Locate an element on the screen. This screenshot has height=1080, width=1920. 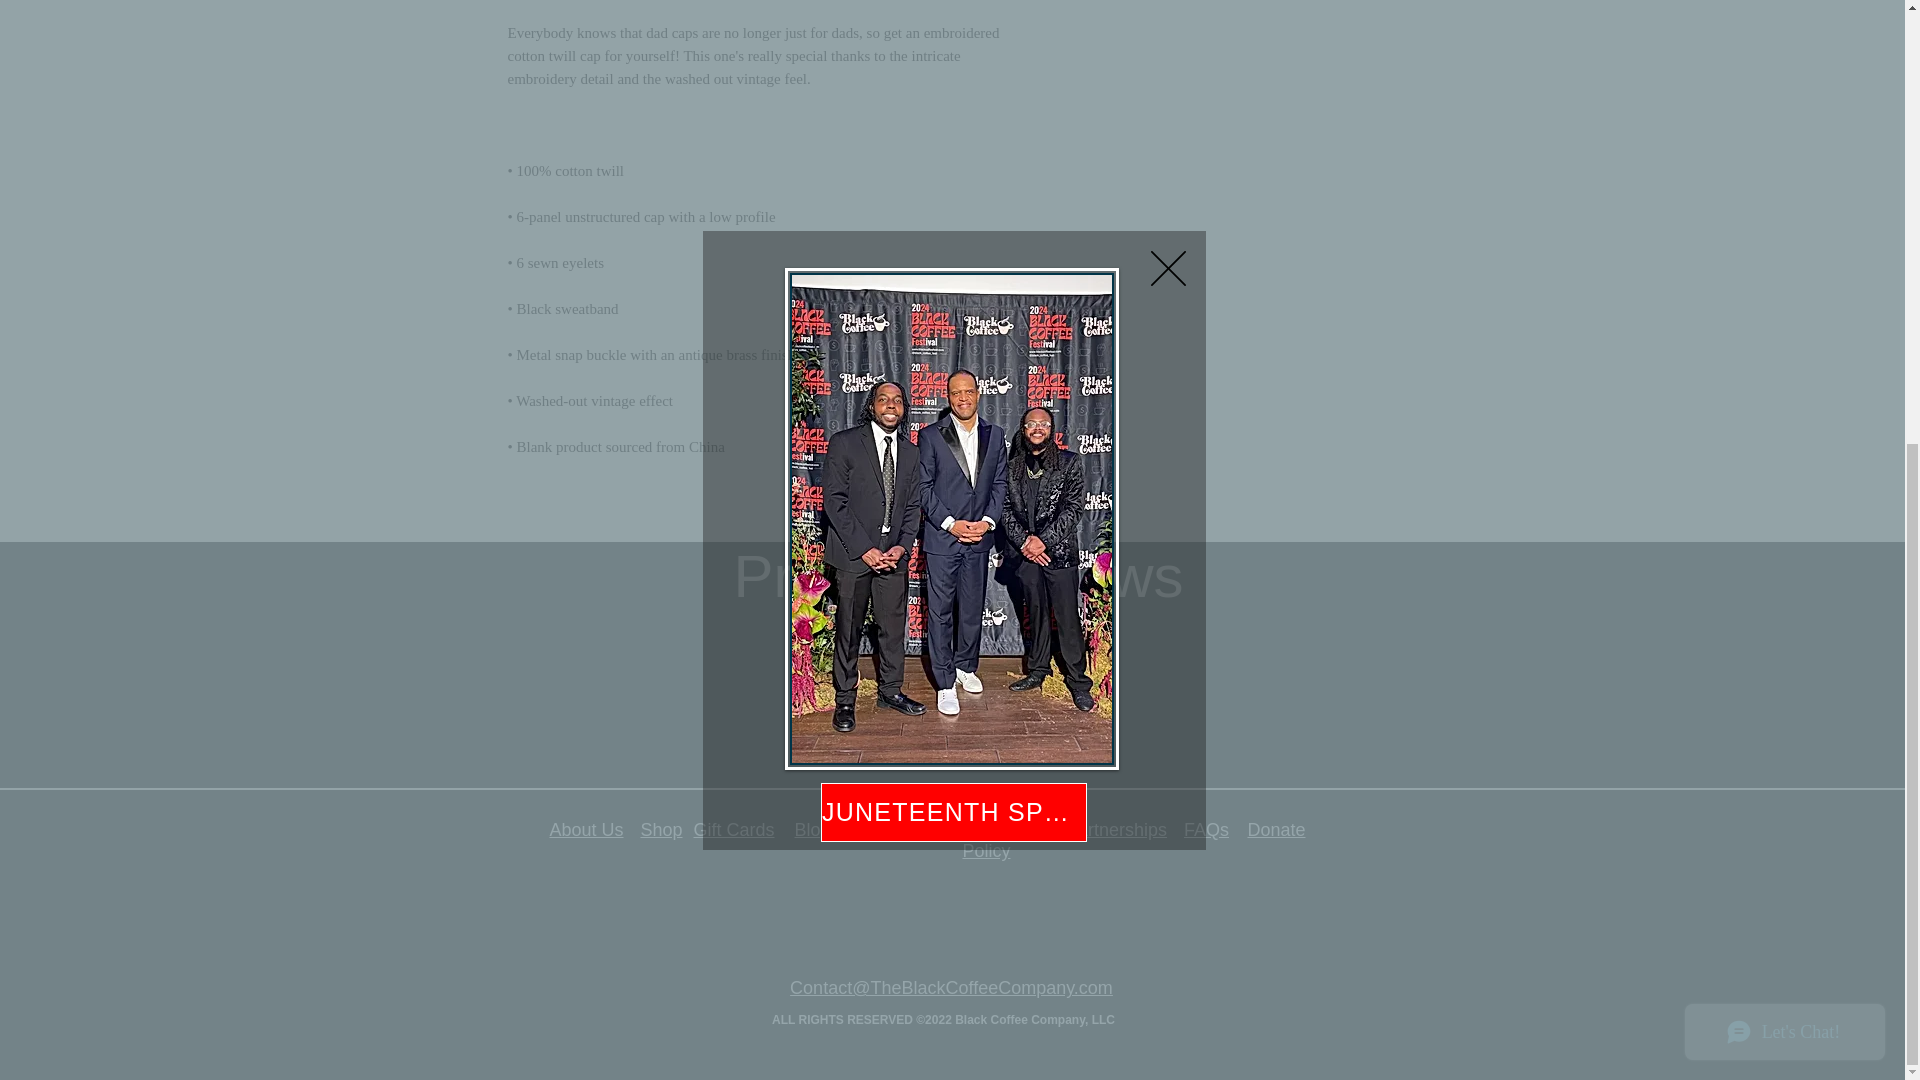
JUNETEENTH SPECIAL is located at coordinates (954, 64).